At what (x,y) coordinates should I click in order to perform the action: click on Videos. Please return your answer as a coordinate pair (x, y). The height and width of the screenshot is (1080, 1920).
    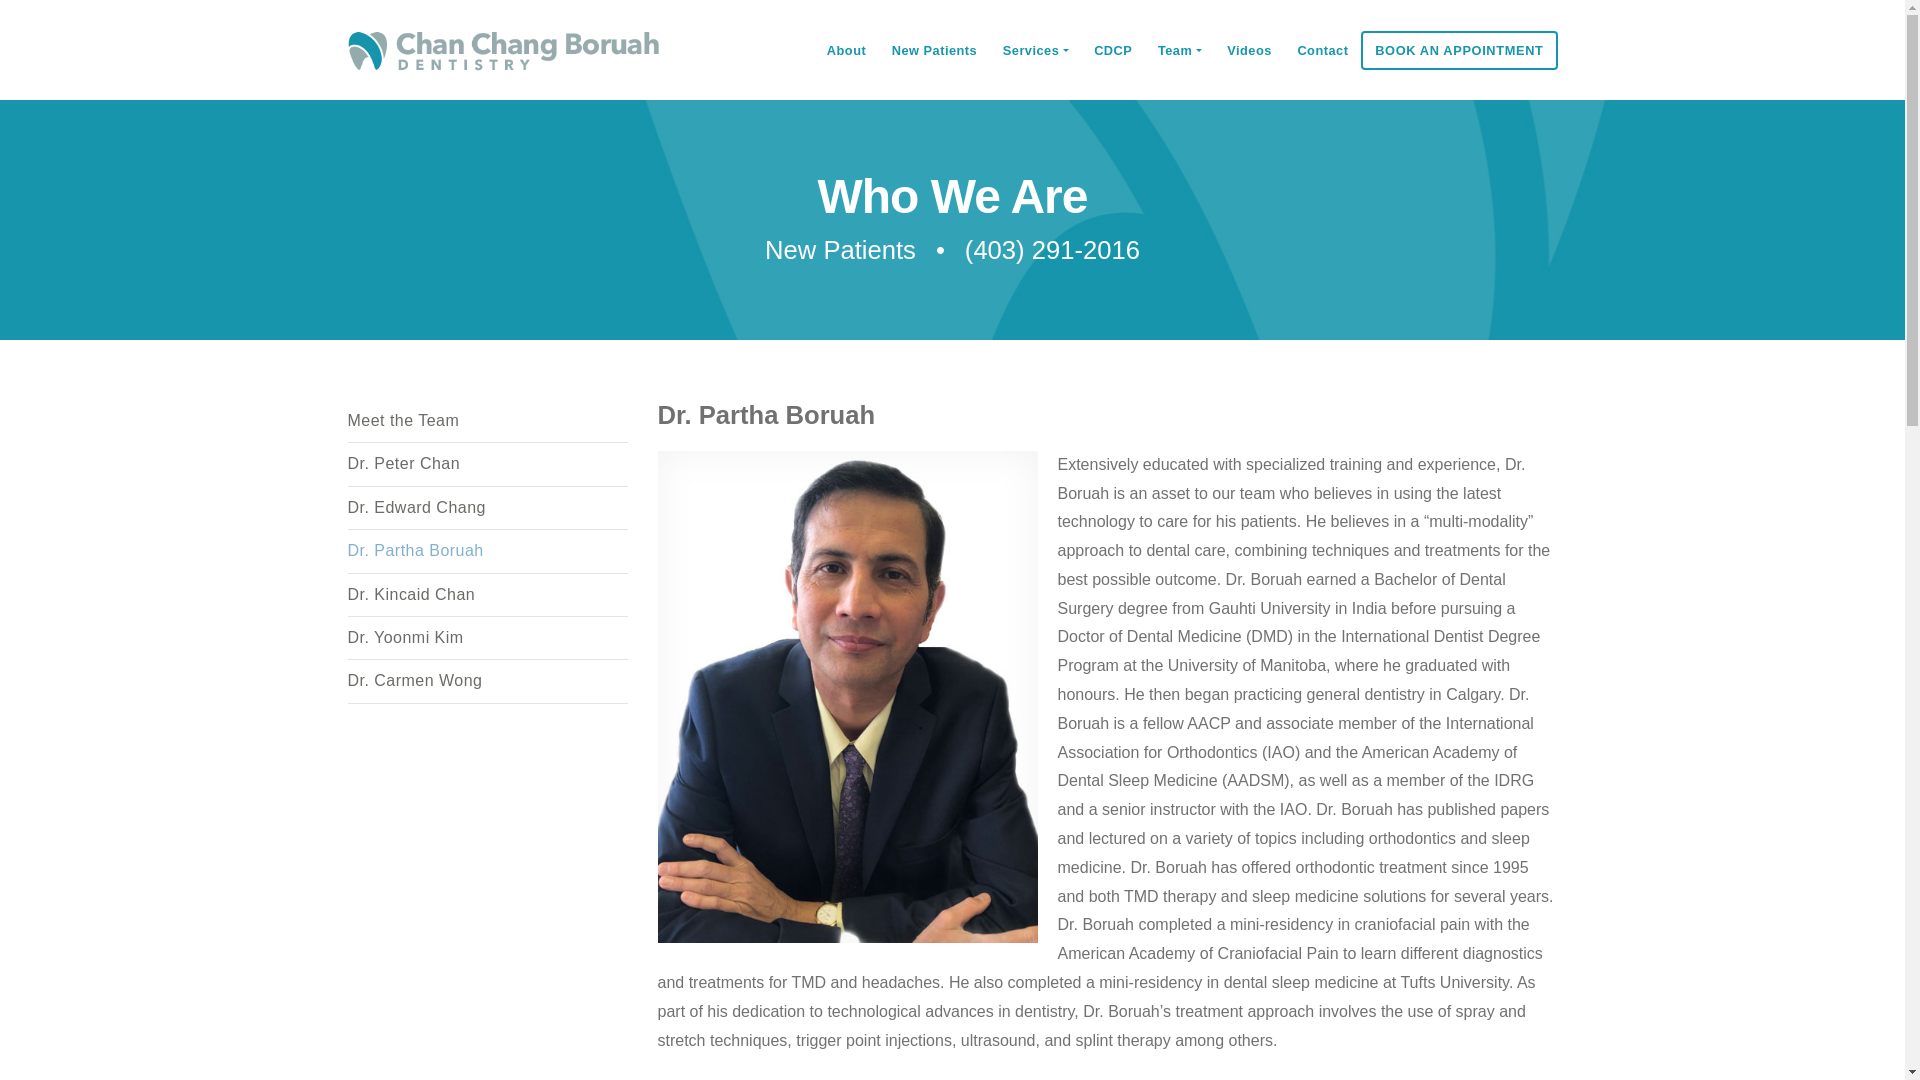
    Looking at the image, I should click on (1248, 50).